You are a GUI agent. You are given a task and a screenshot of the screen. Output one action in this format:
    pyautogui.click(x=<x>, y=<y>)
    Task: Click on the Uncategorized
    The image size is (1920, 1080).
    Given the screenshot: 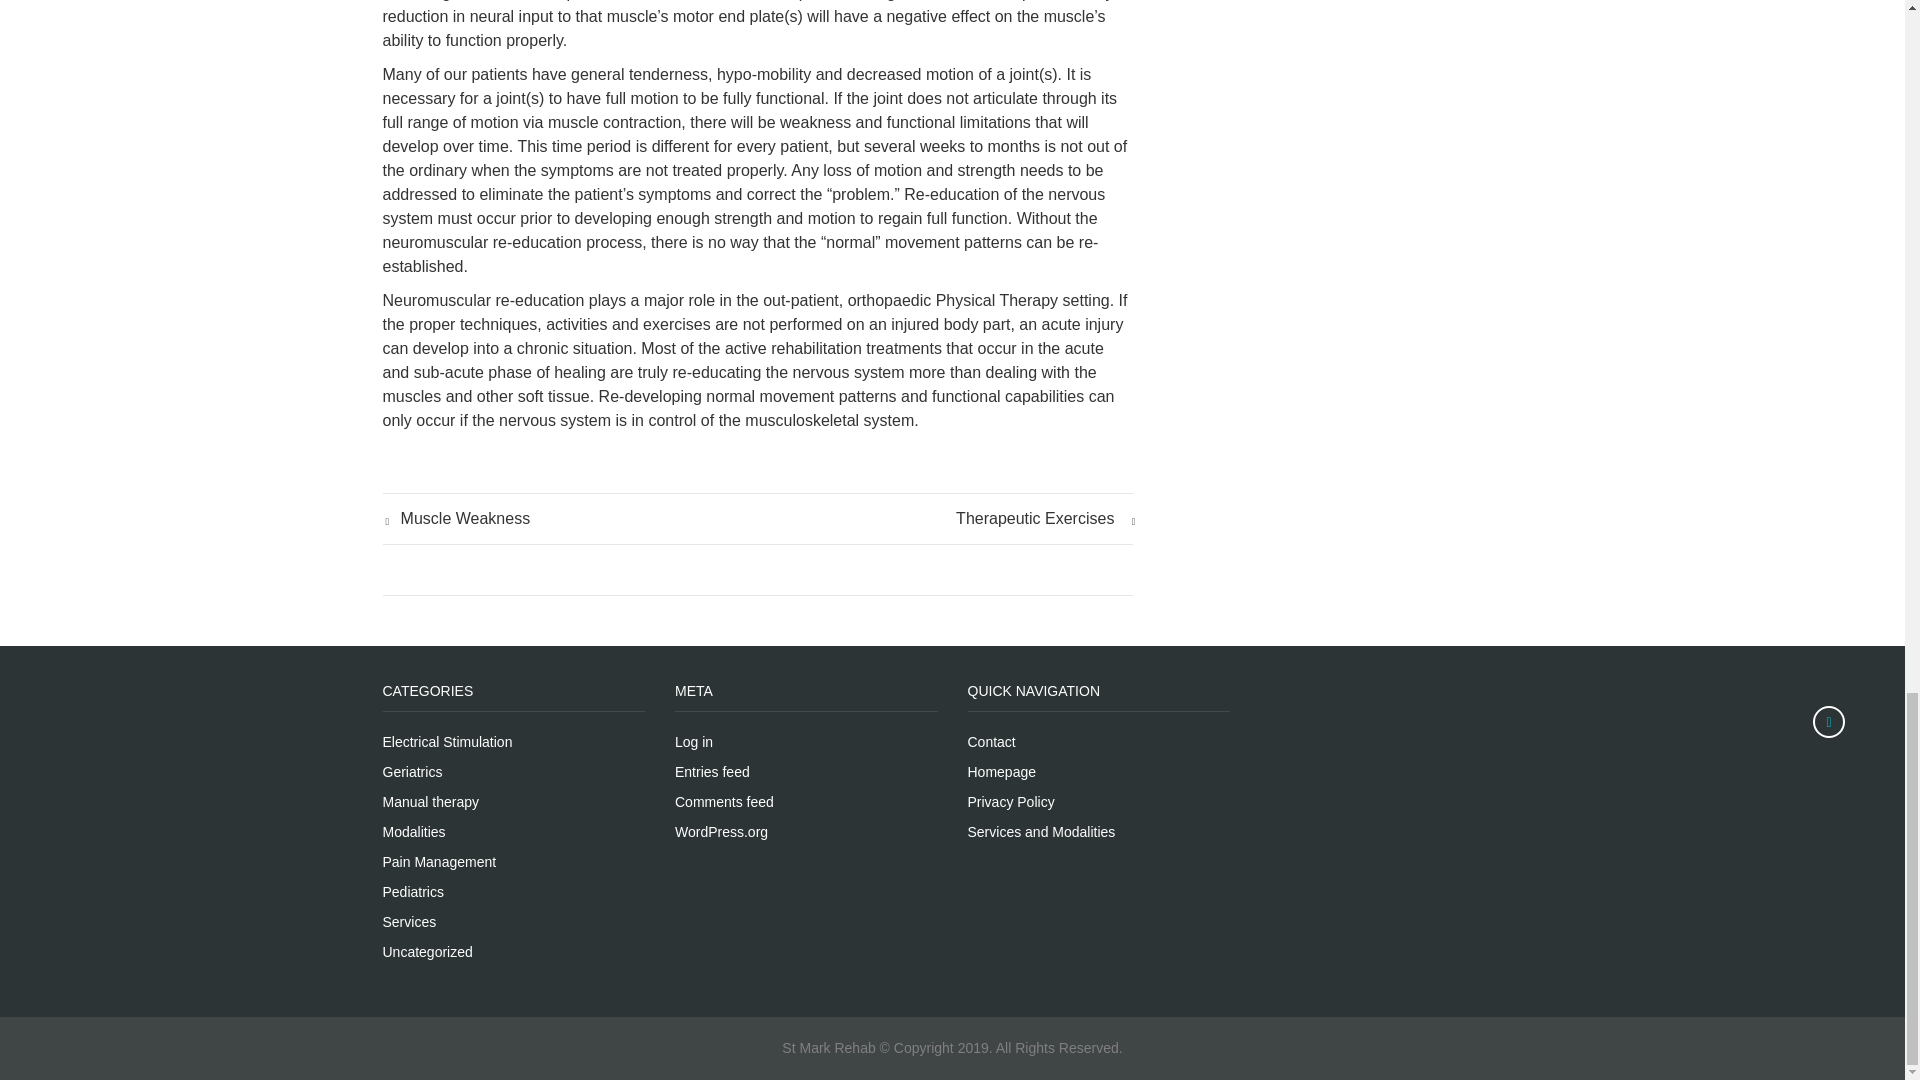 What is the action you would take?
    pyautogui.click(x=427, y=952)
    